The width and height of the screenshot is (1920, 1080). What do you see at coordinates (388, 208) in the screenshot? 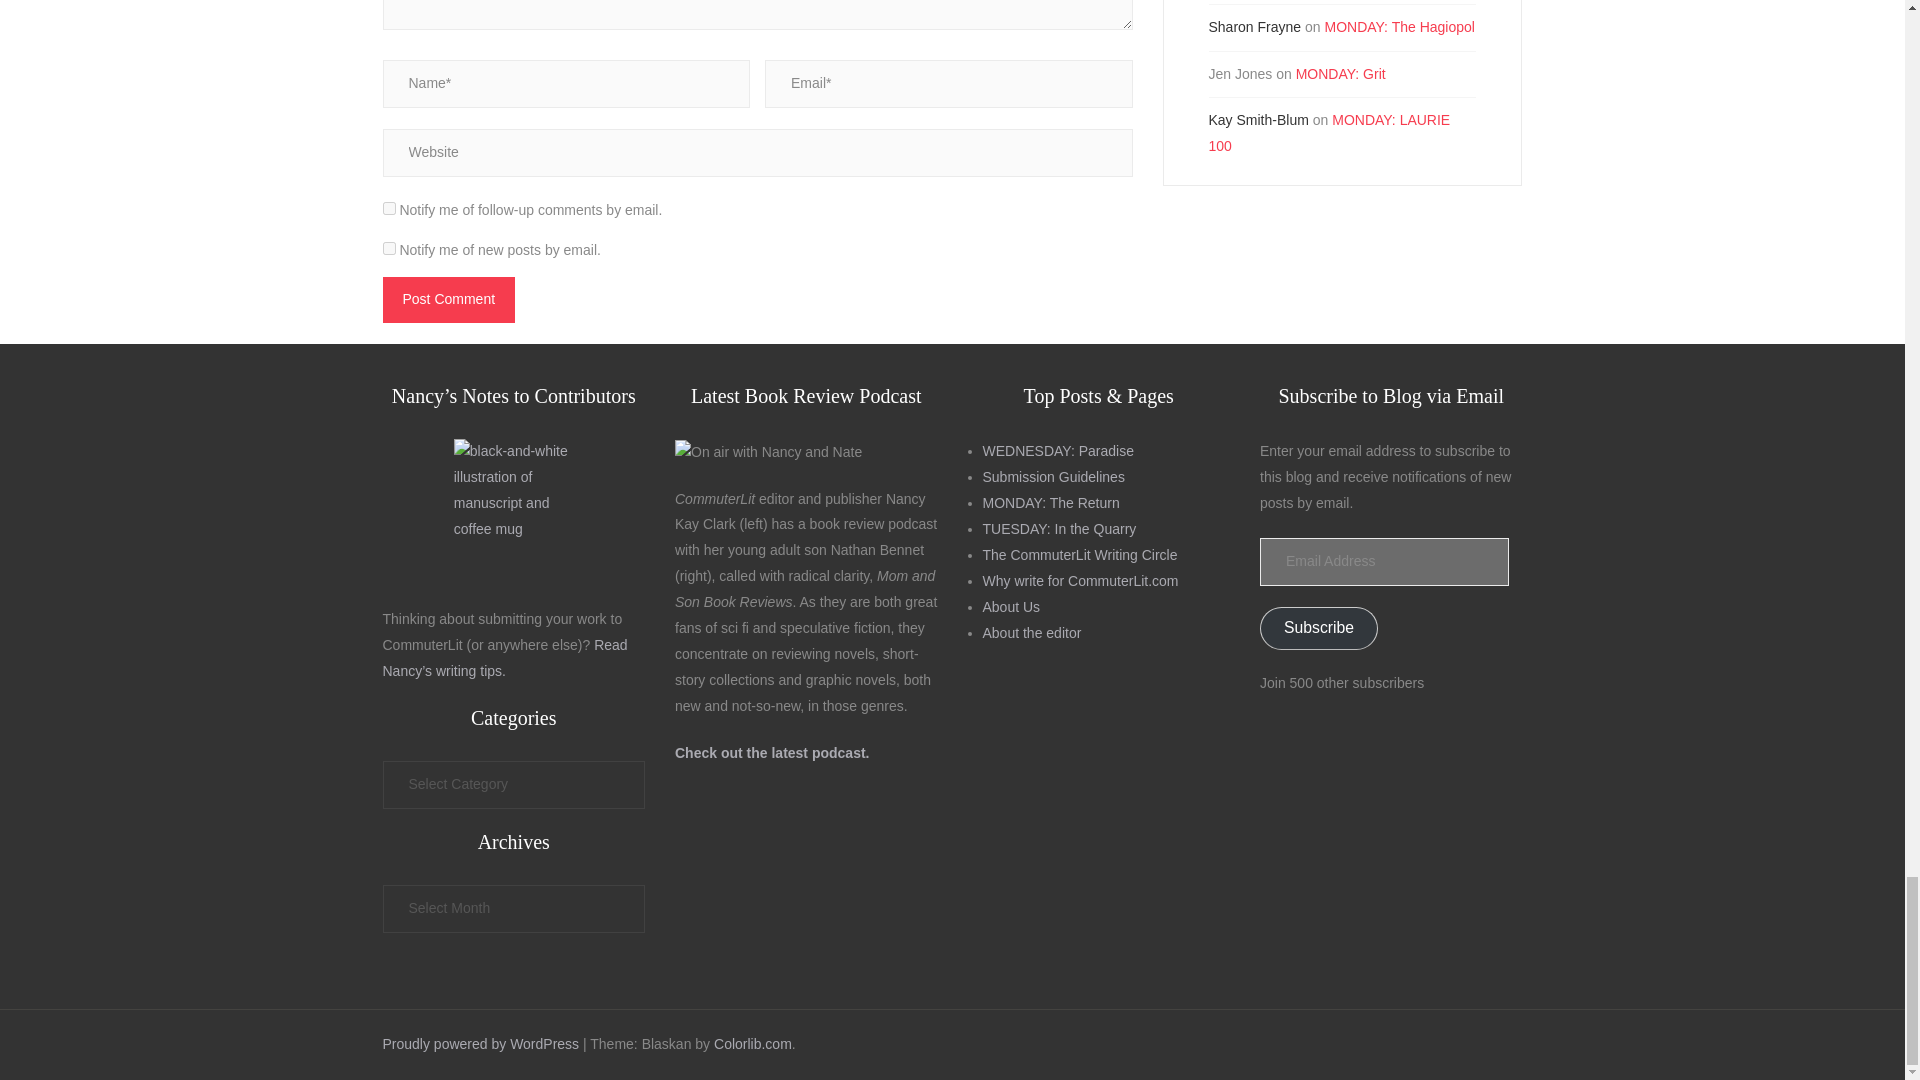
I see `subscribe` at bounding box center [388, 208].